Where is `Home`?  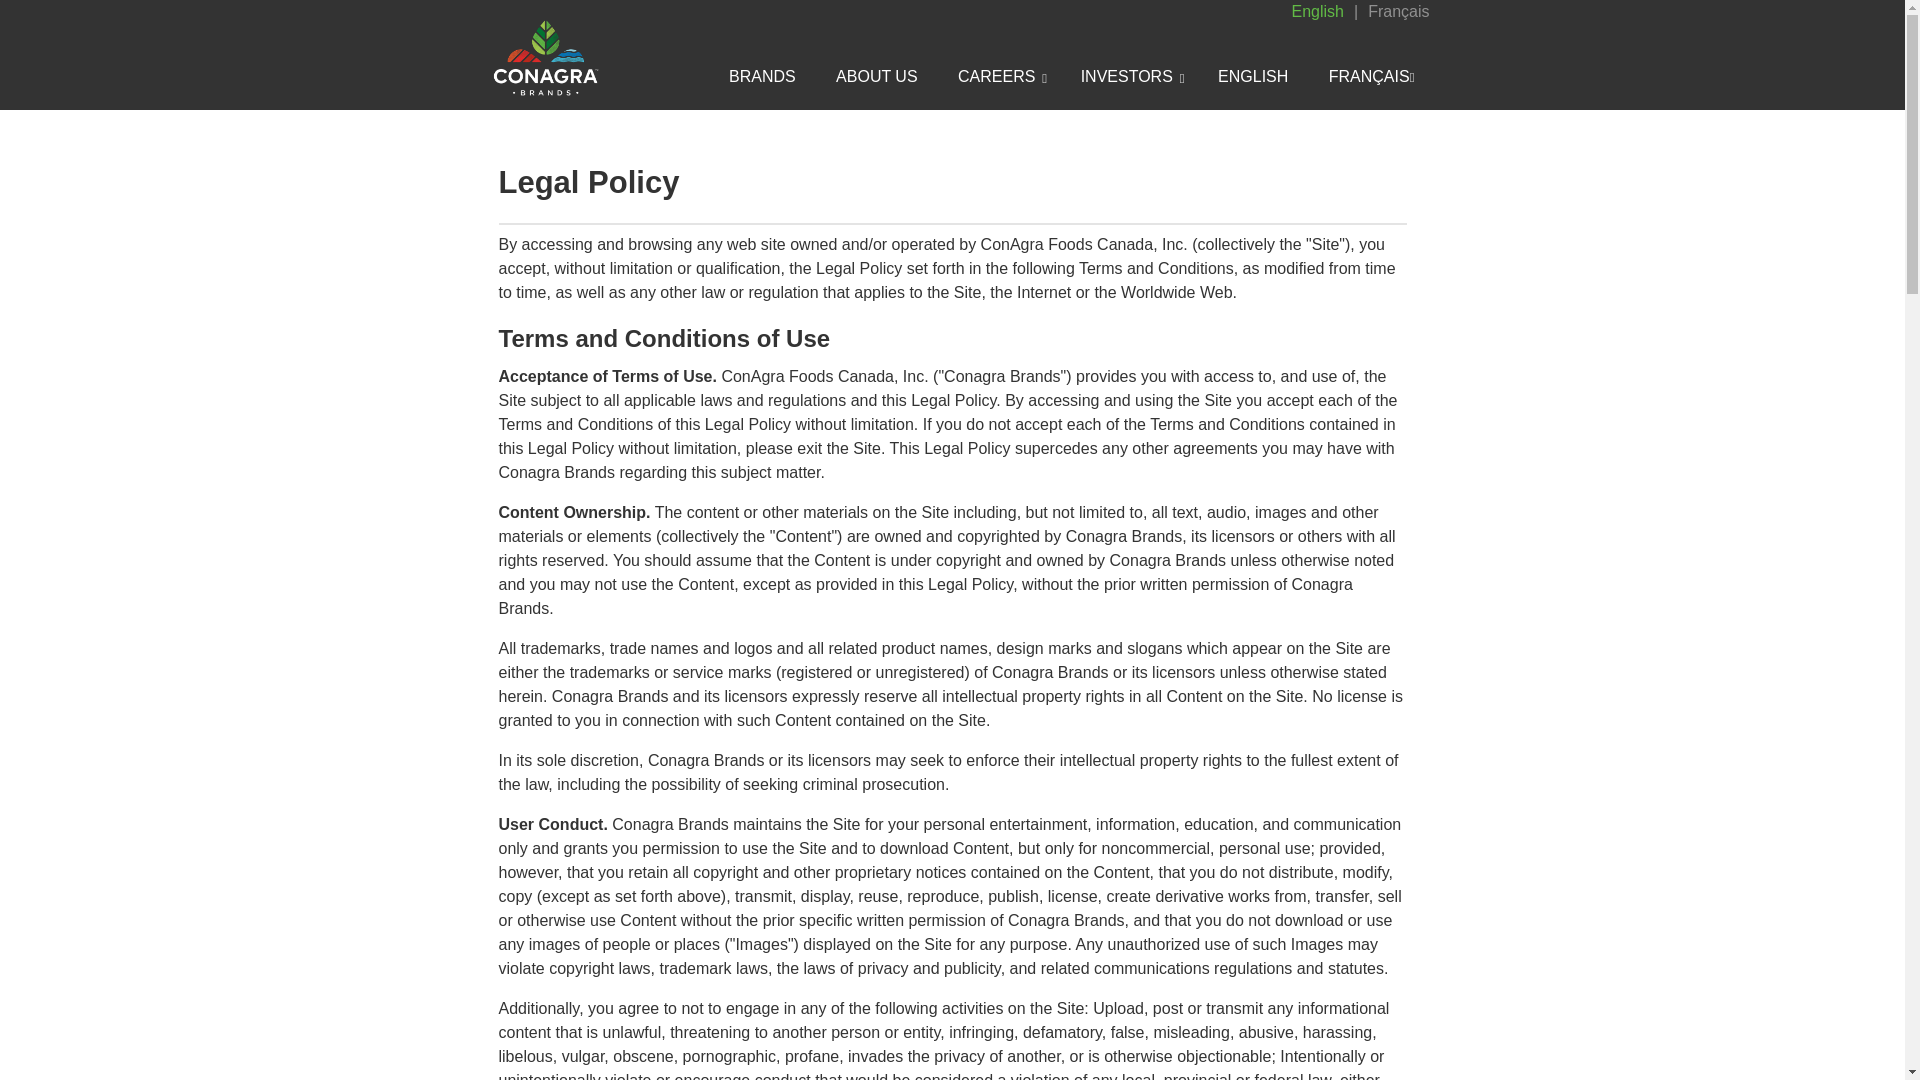
Home is located at coordinates (594, 48).